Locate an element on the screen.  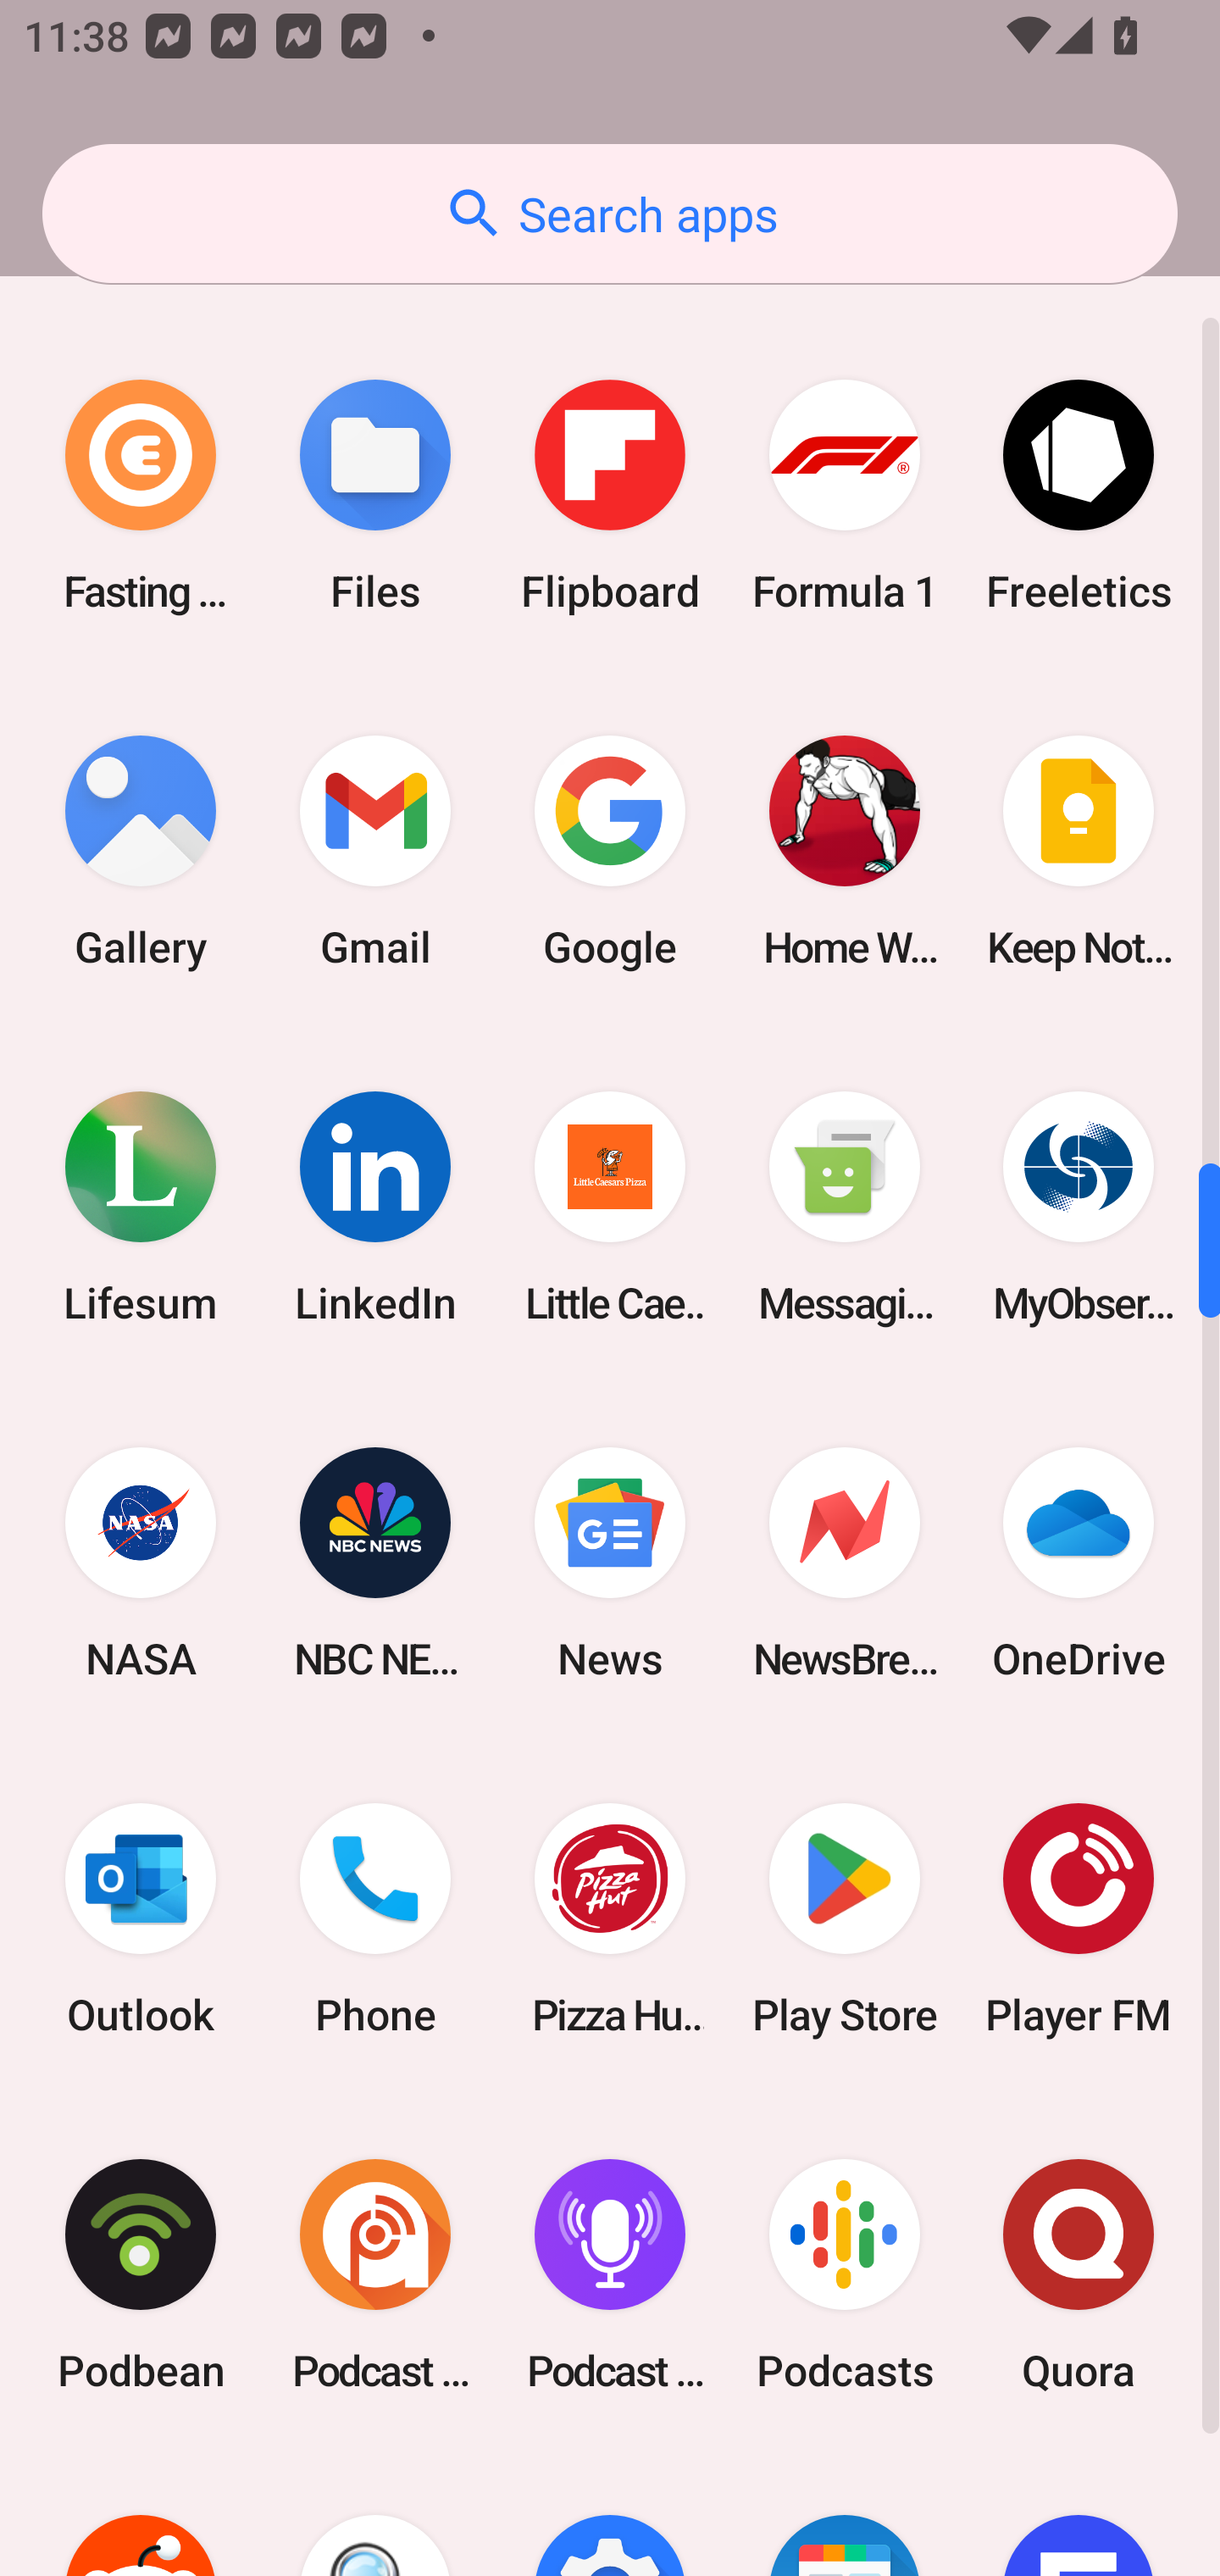
LinkedIn is located at coordinates (375, 1208).